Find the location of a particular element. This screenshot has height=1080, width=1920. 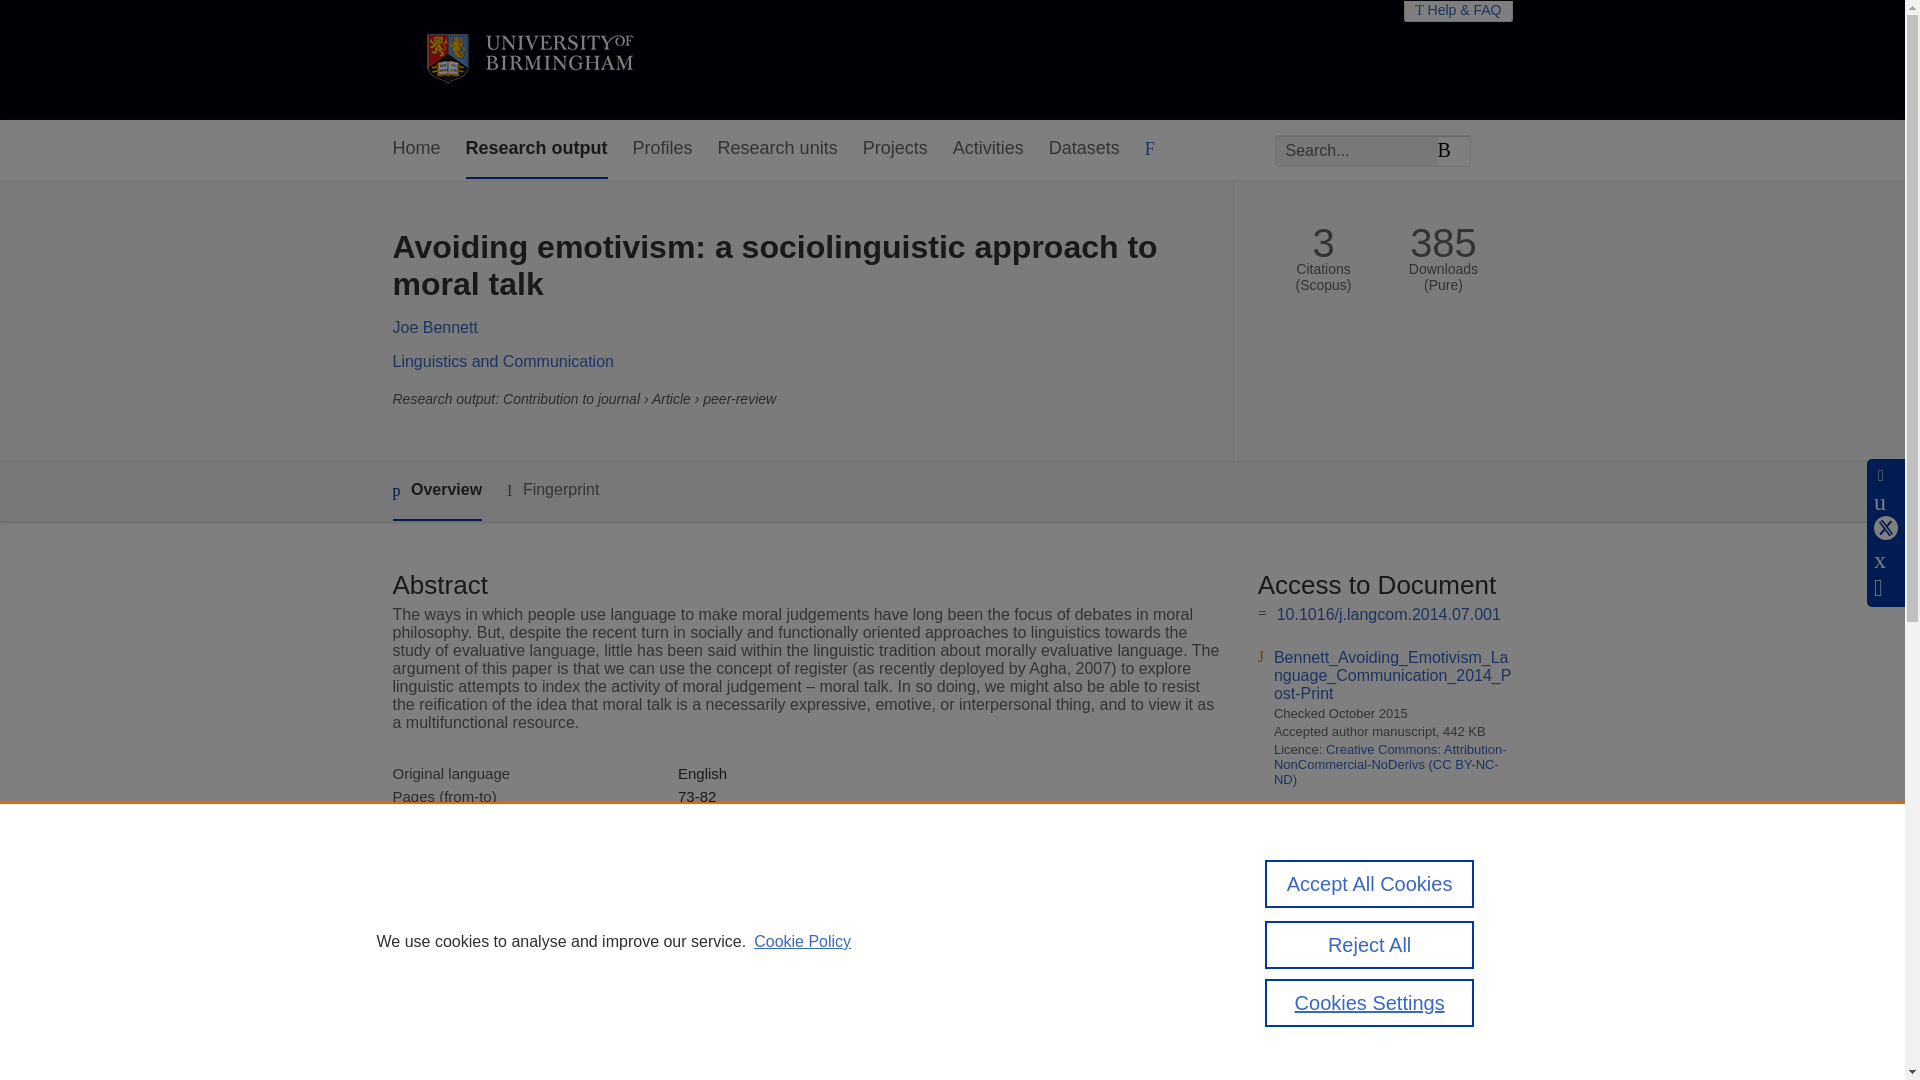

Projects is located at coordinates (894, 149).